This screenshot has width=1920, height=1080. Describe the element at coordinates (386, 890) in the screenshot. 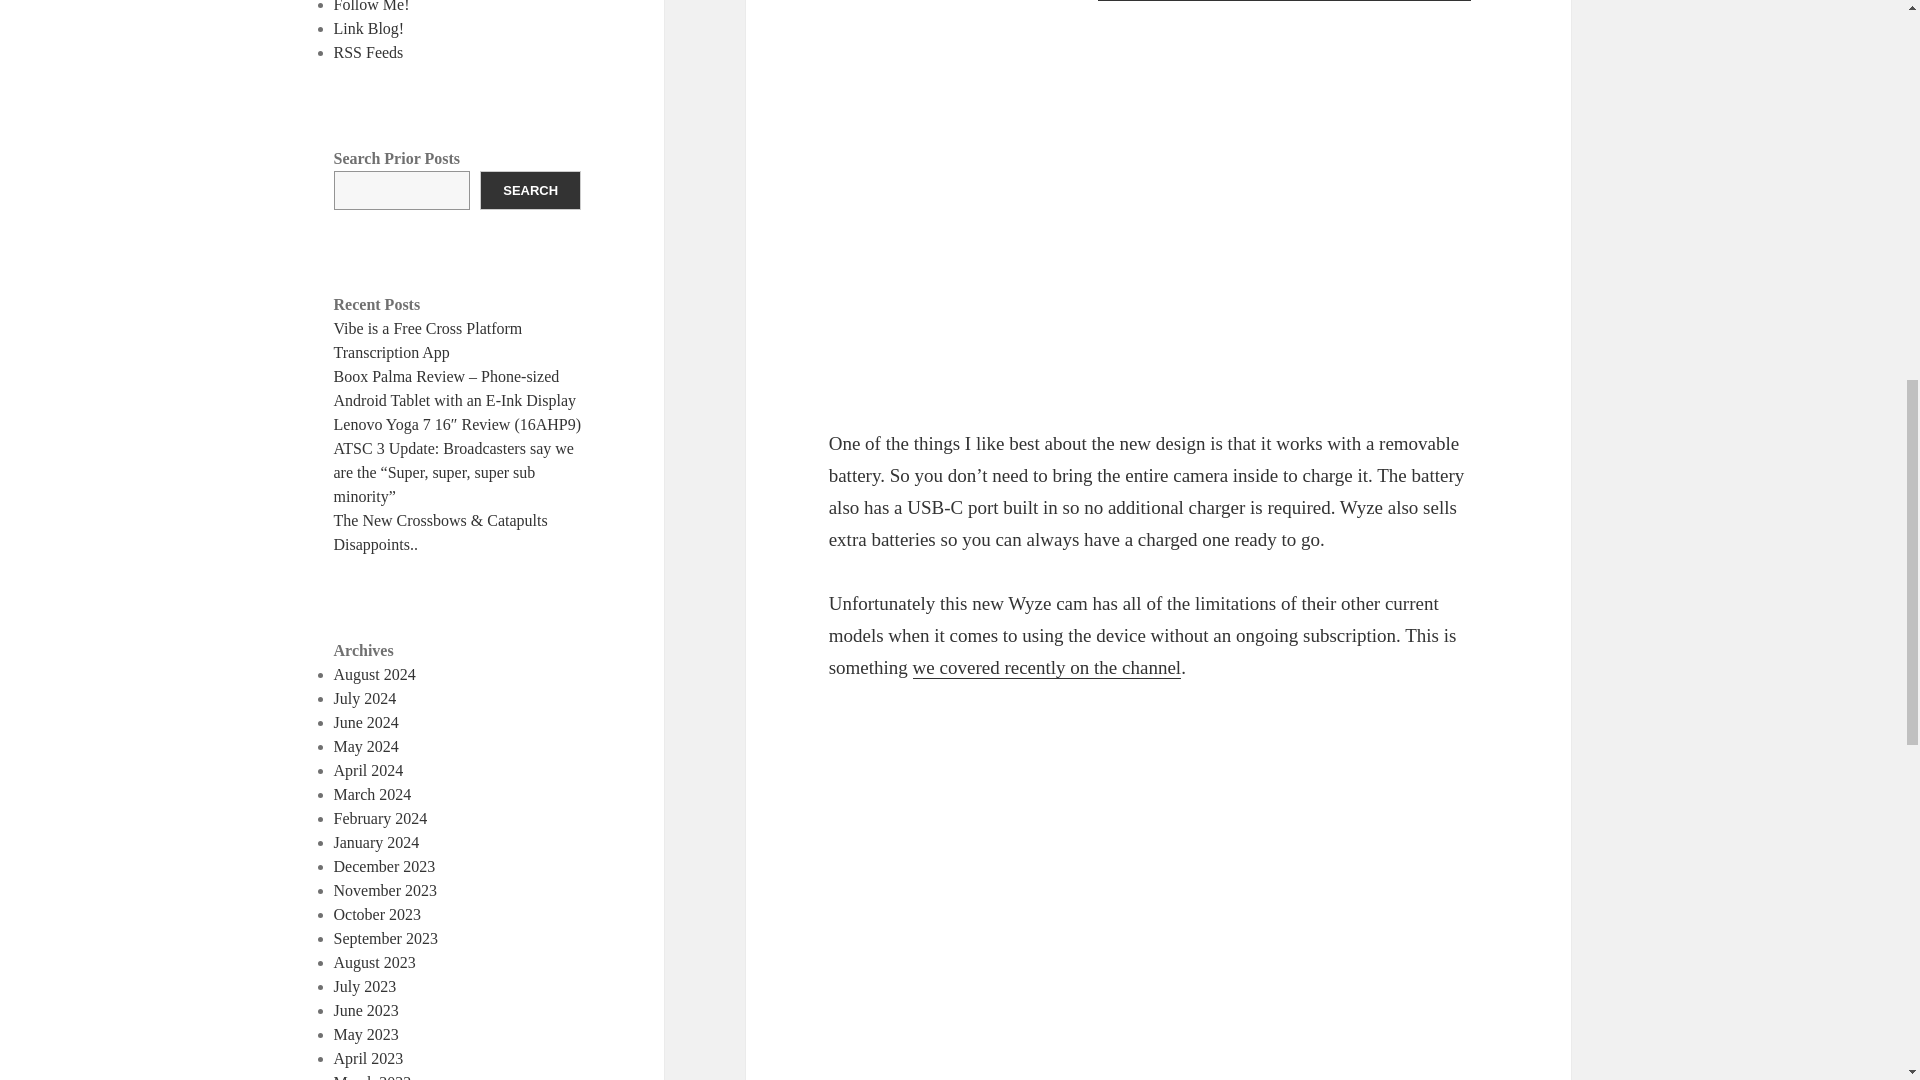

I see `November 2023` at that location.